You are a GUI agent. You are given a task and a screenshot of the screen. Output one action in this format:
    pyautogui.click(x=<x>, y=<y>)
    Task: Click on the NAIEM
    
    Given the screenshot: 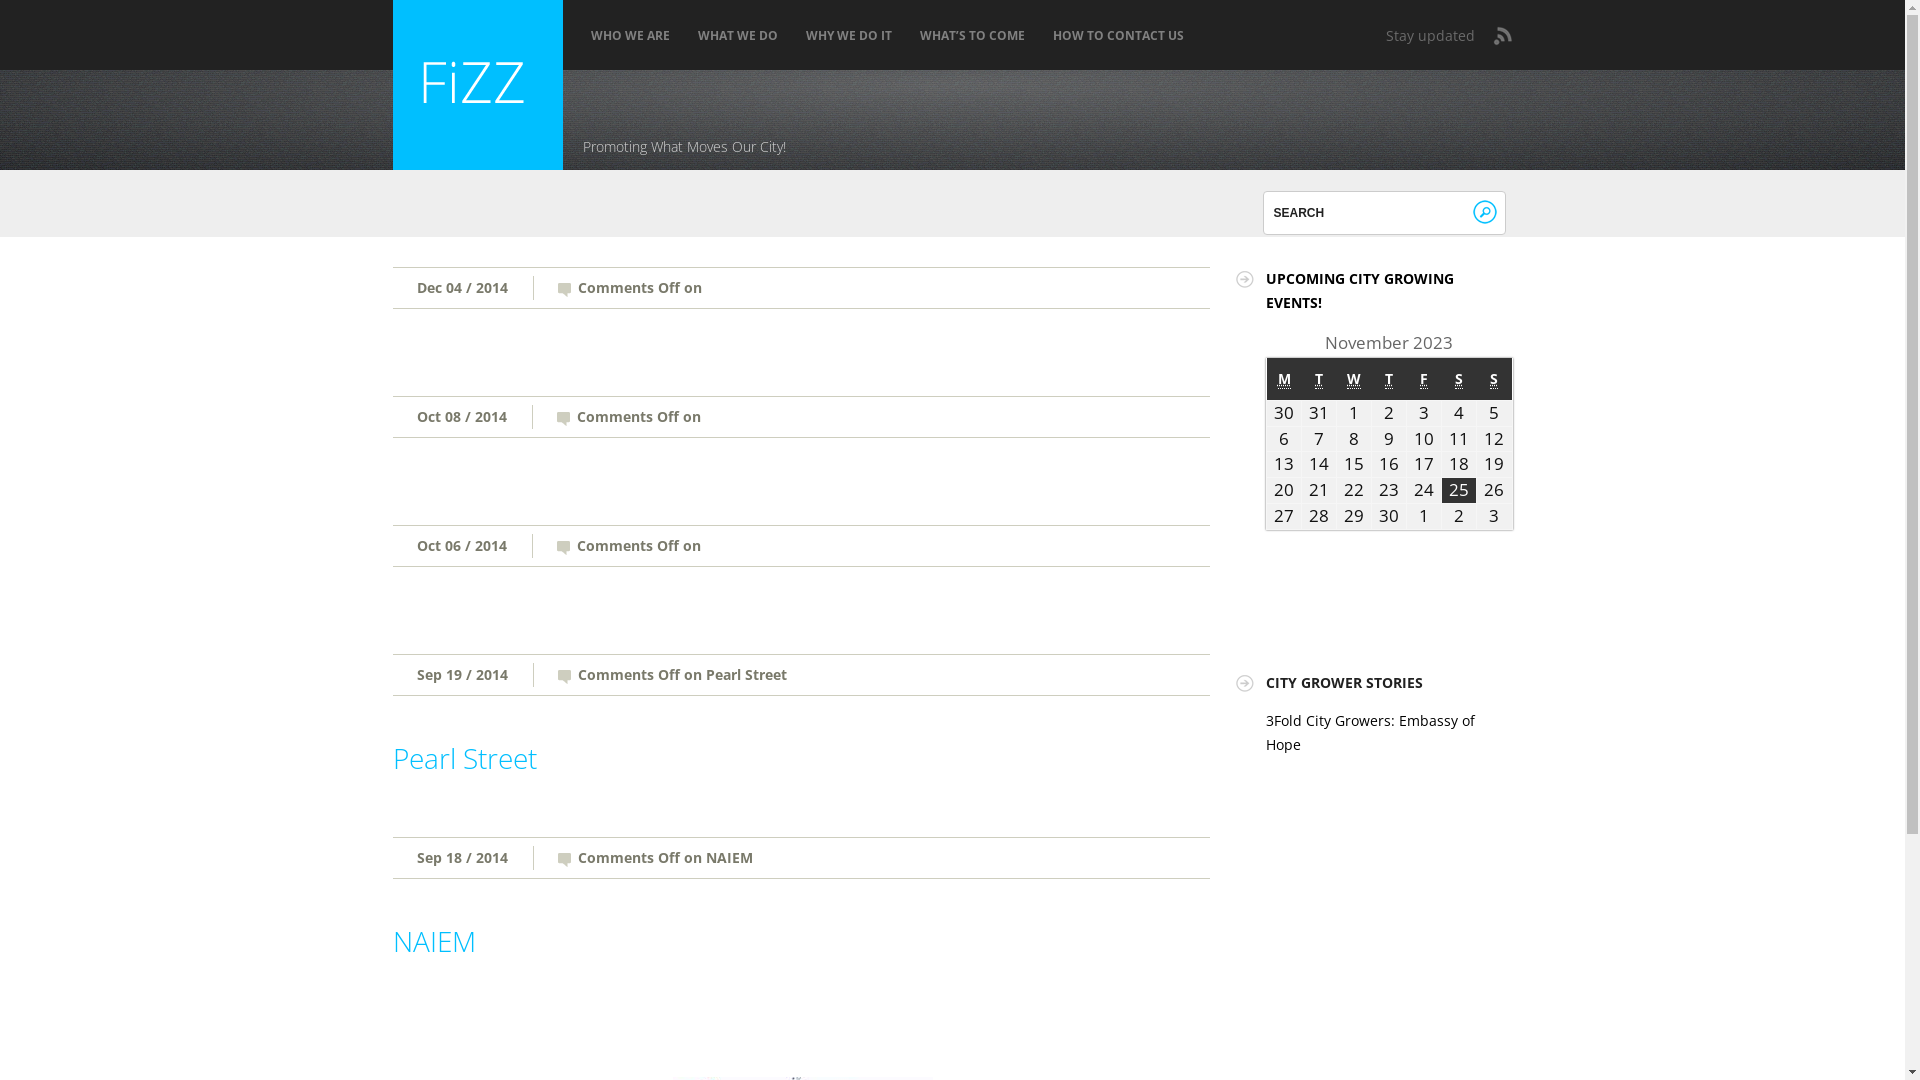 What is the action you would take?
    pyautogui.click(x=434, y=941)
    